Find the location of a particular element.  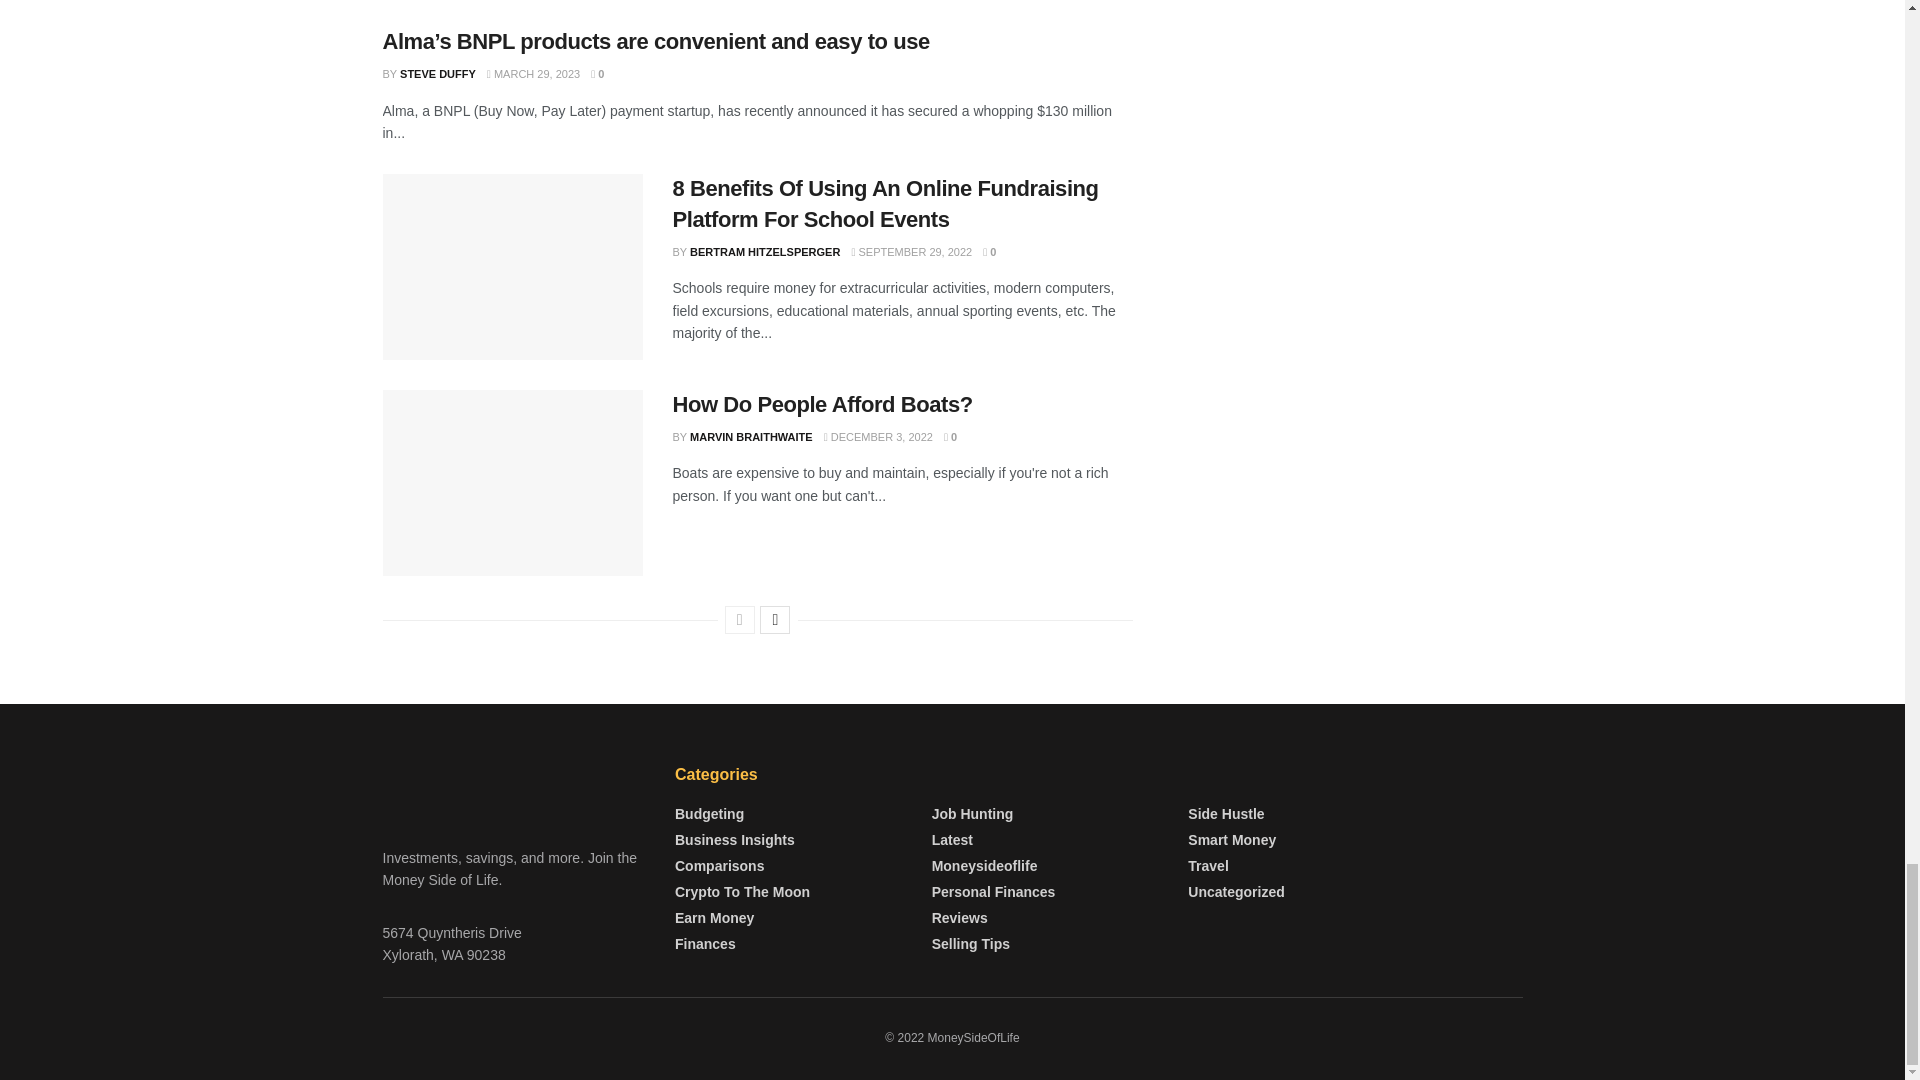

Next is located at coordinates (774, 619).